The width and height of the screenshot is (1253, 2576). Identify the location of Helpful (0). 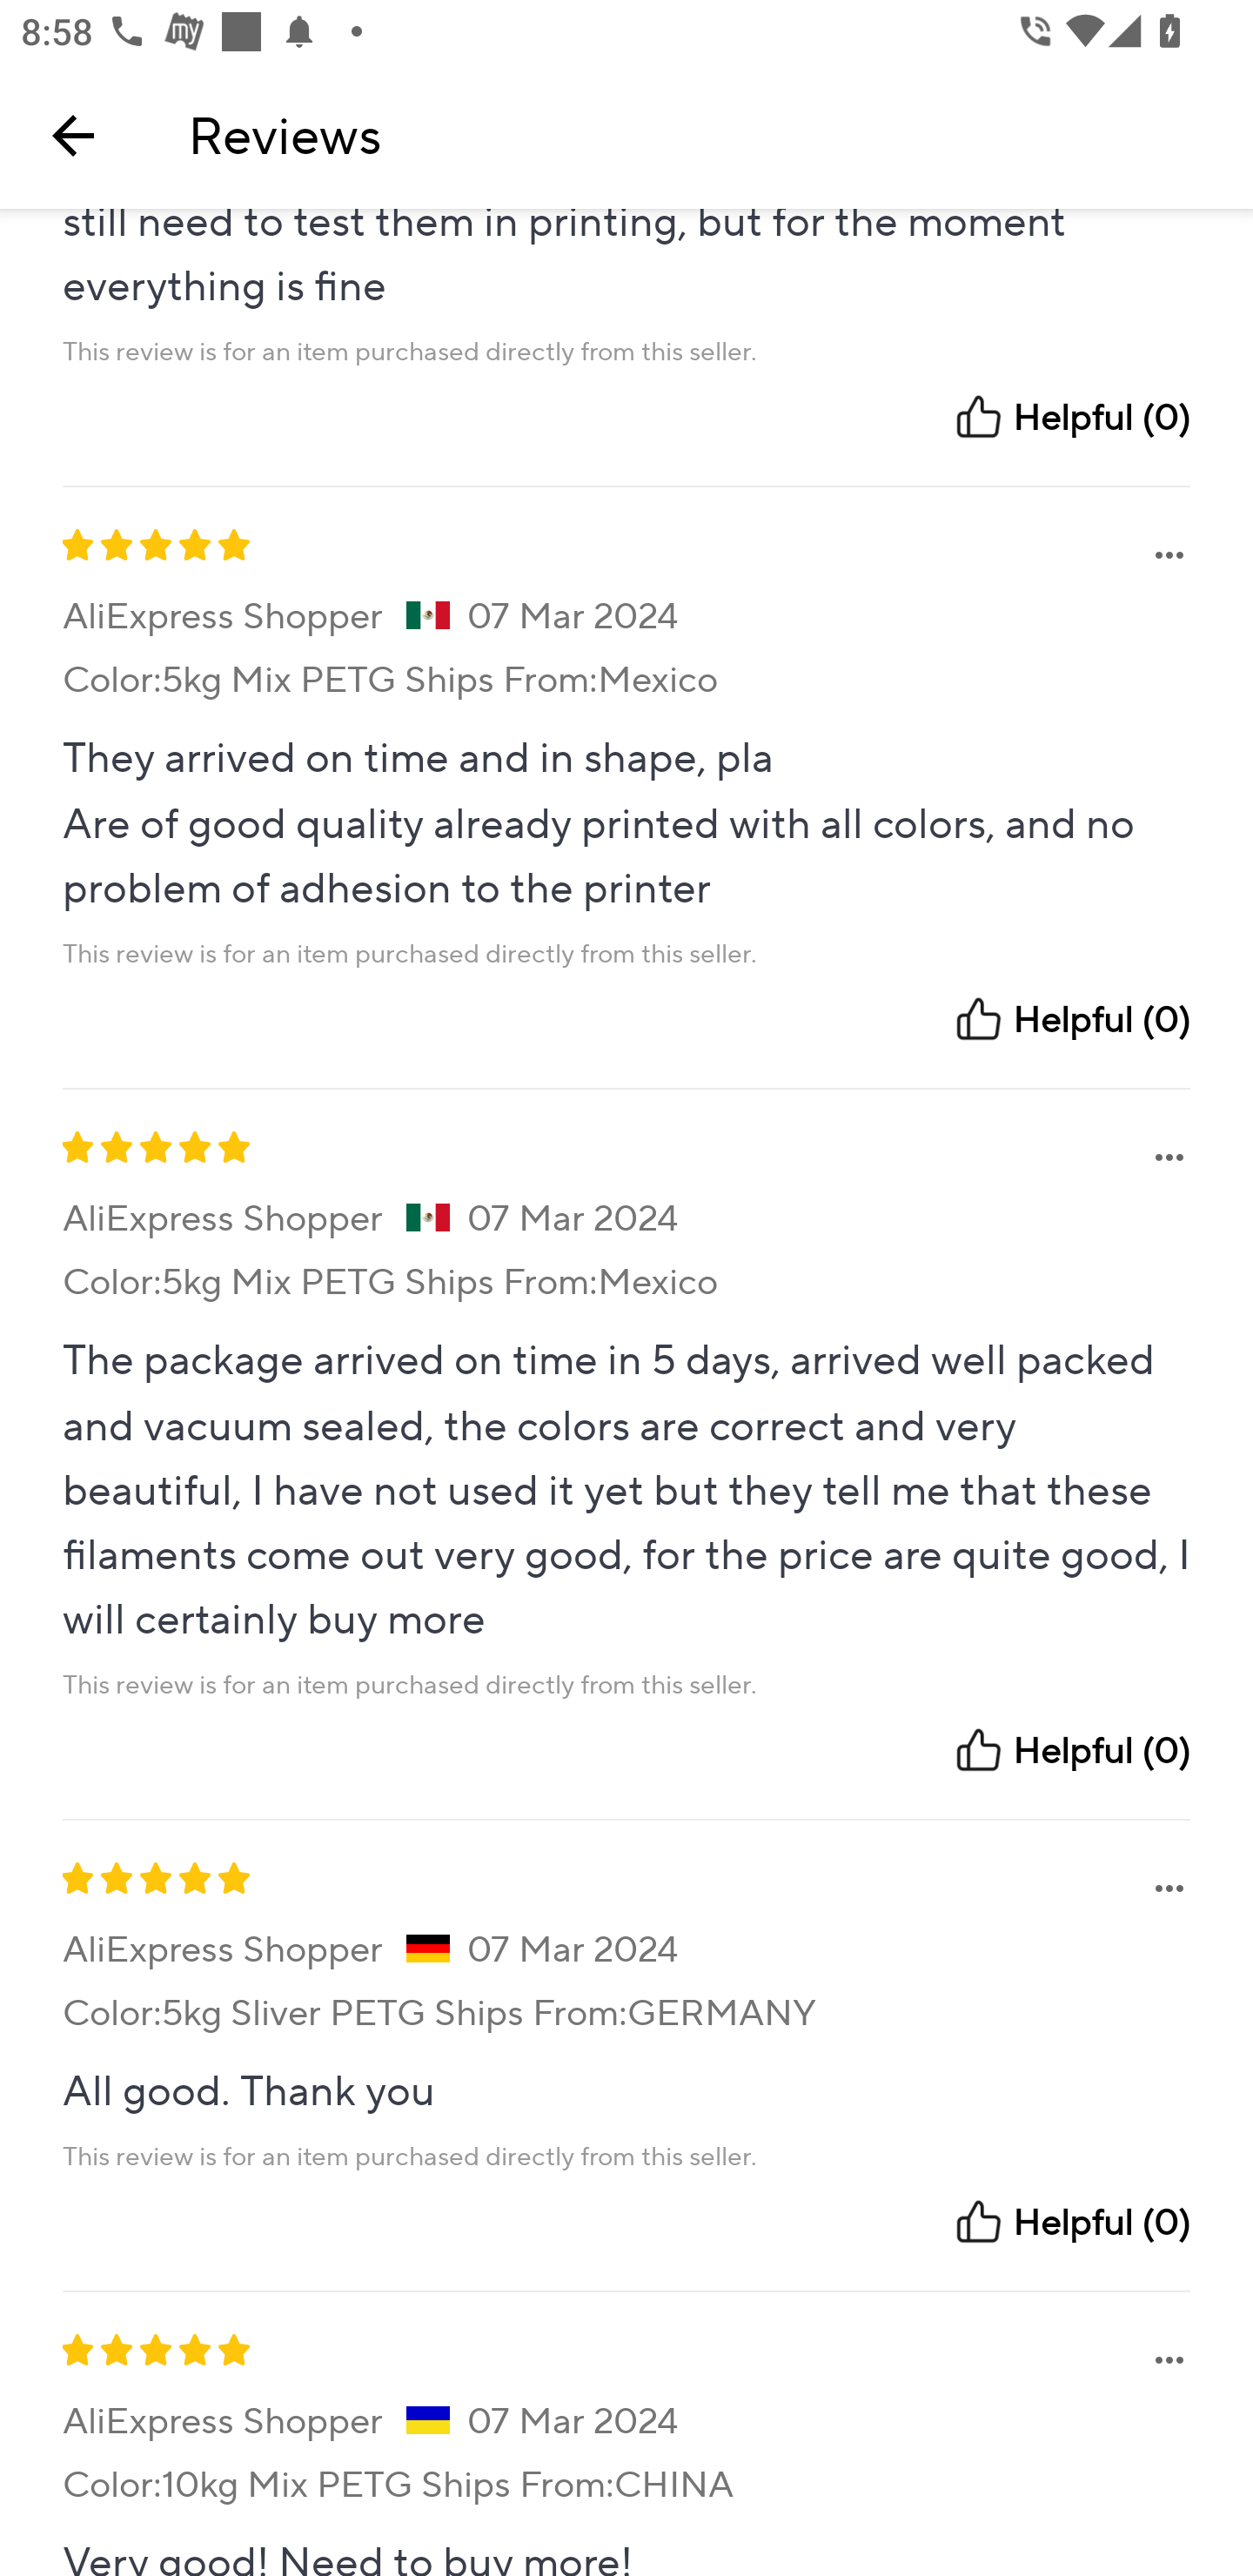
(1071, 2221).